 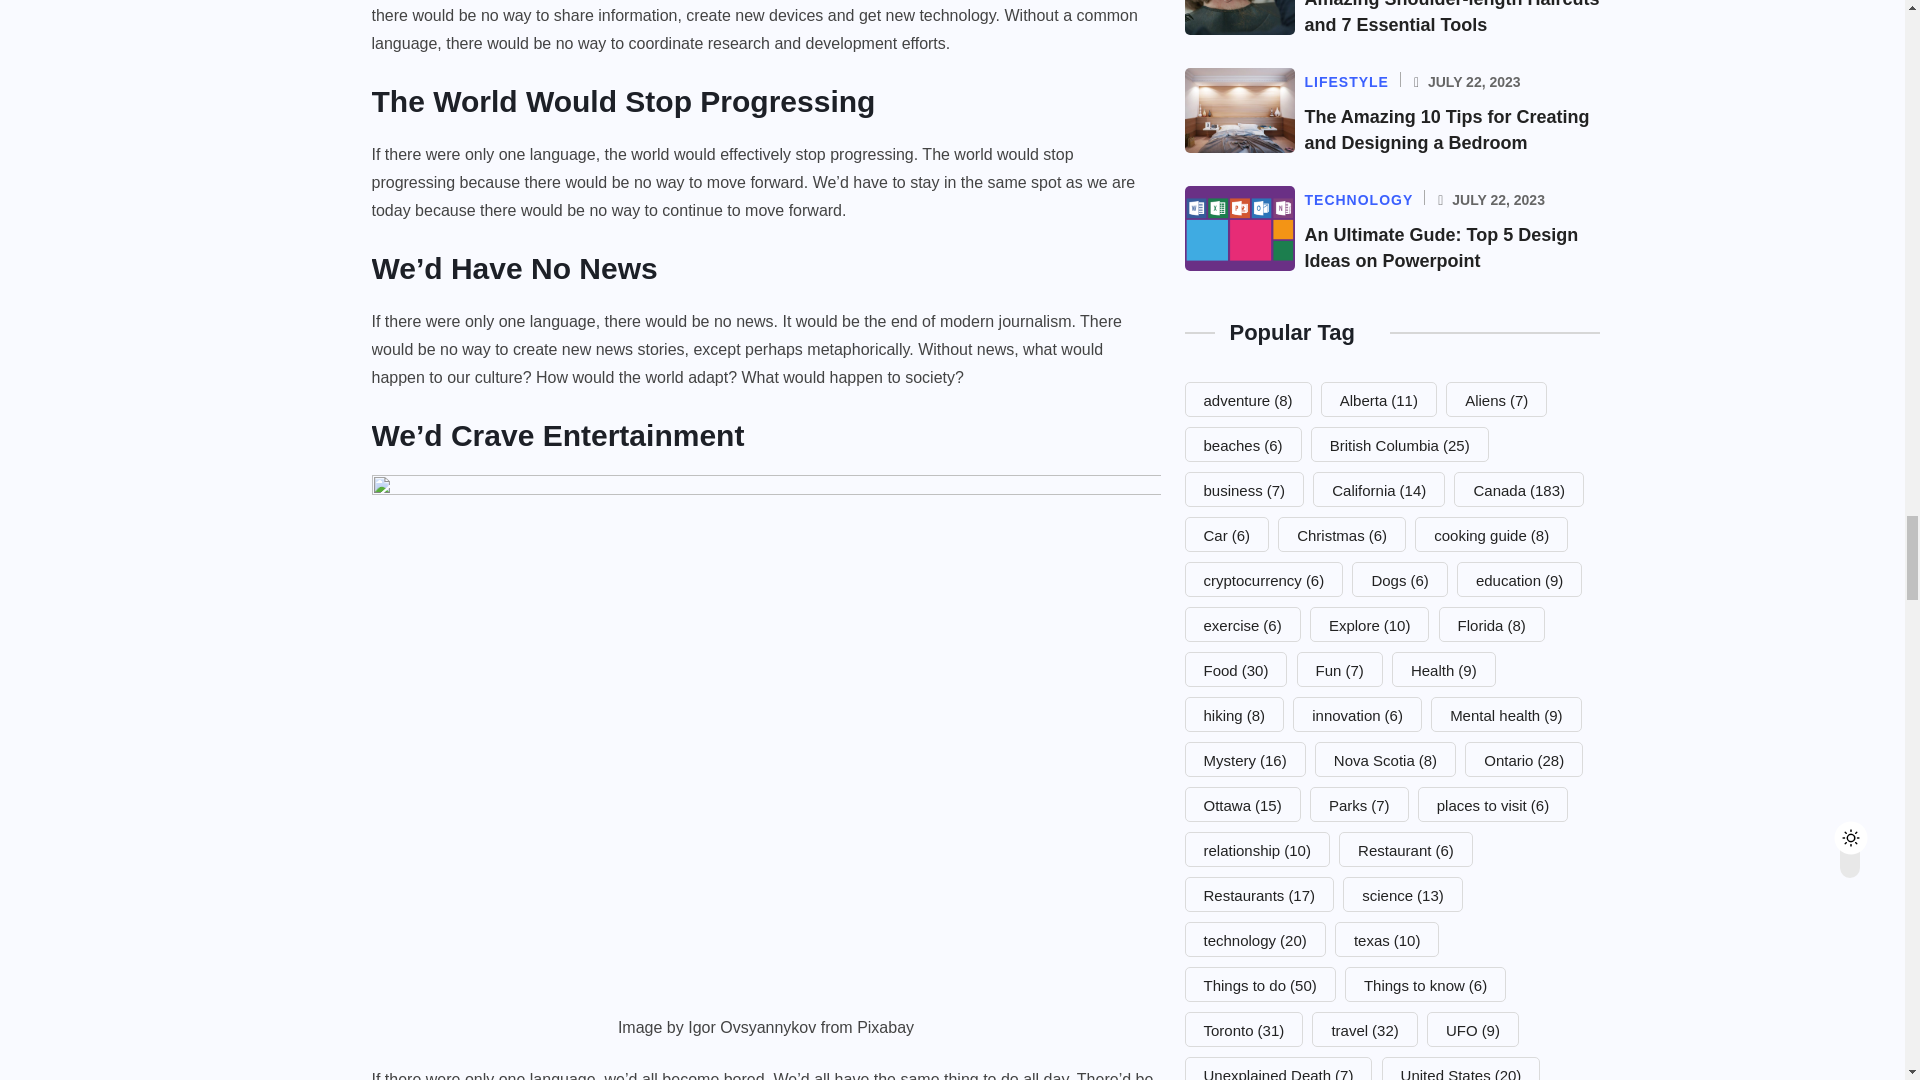 What do you see at coordinates (1440, 248) in the screenshot?
I see `An Ultimate Gude: Top 5 Design Ideas on Powerpoint` at bounding box center [1440, 248].